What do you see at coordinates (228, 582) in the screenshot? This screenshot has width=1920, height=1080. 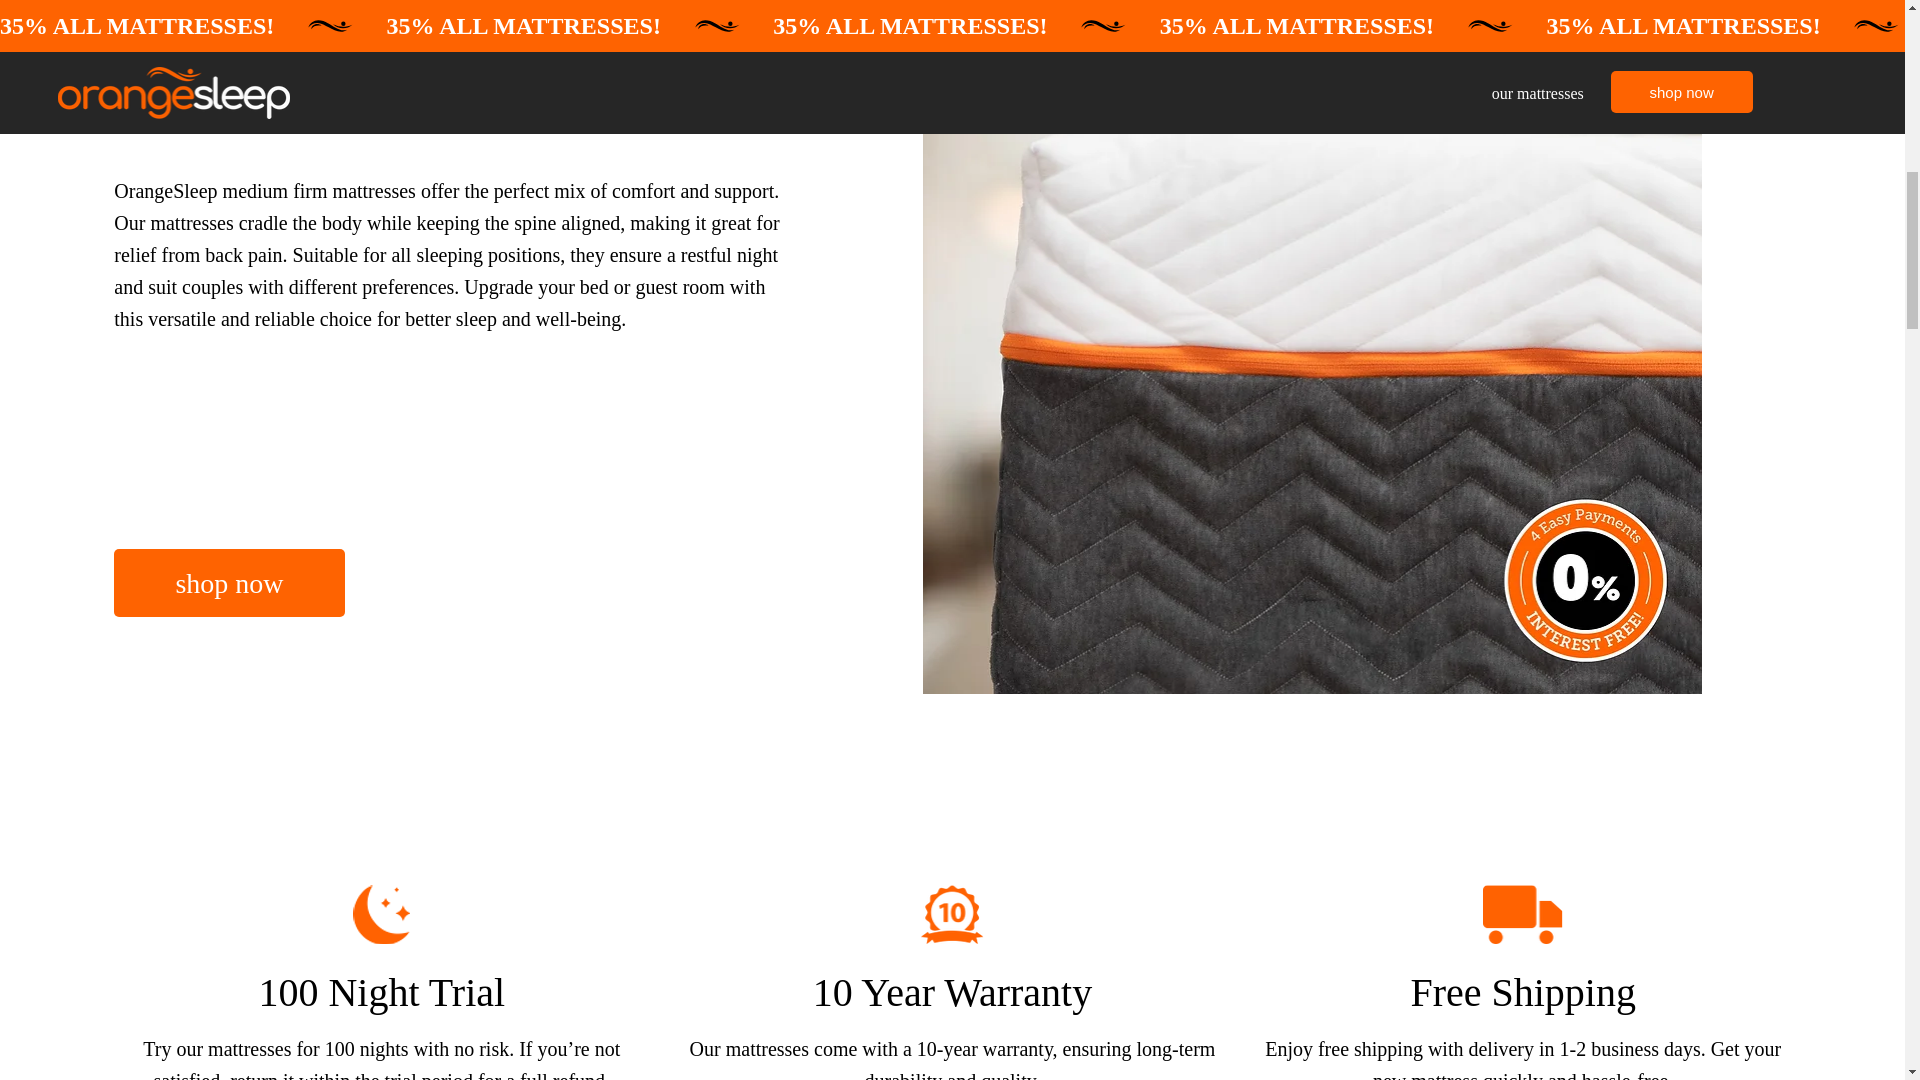 I see `shop now` at bounding box center [228, 582].